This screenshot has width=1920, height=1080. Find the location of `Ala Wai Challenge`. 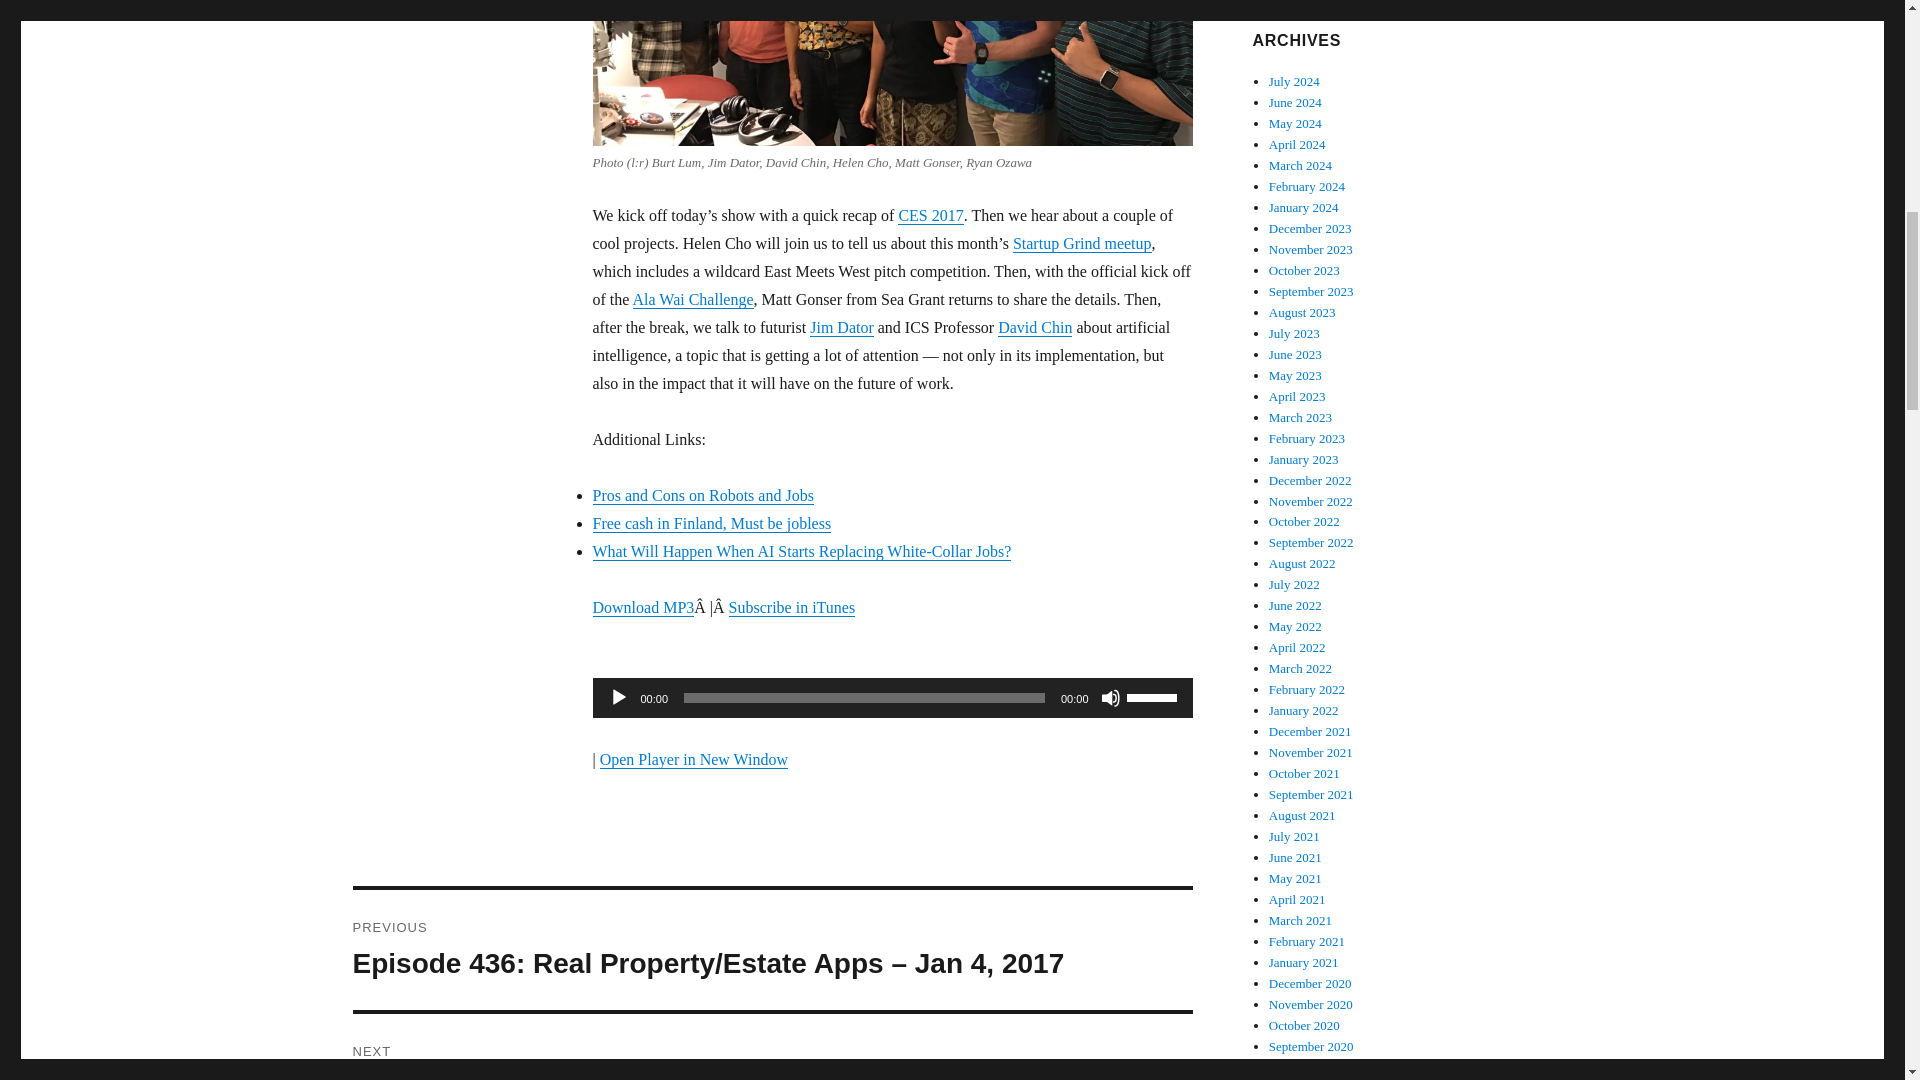

Ala Wai Challenge is located at coordinates (692, 298).